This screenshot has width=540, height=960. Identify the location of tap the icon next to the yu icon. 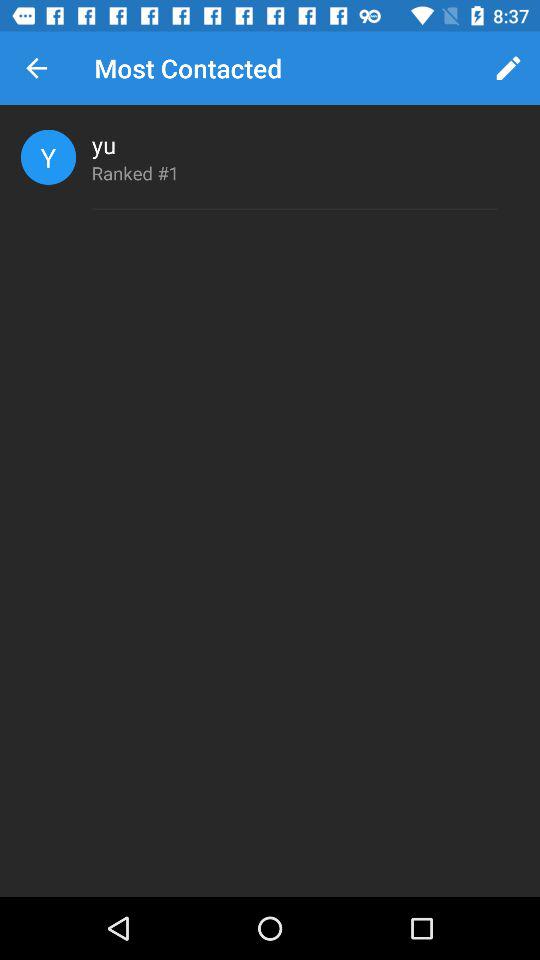
(48, 156).